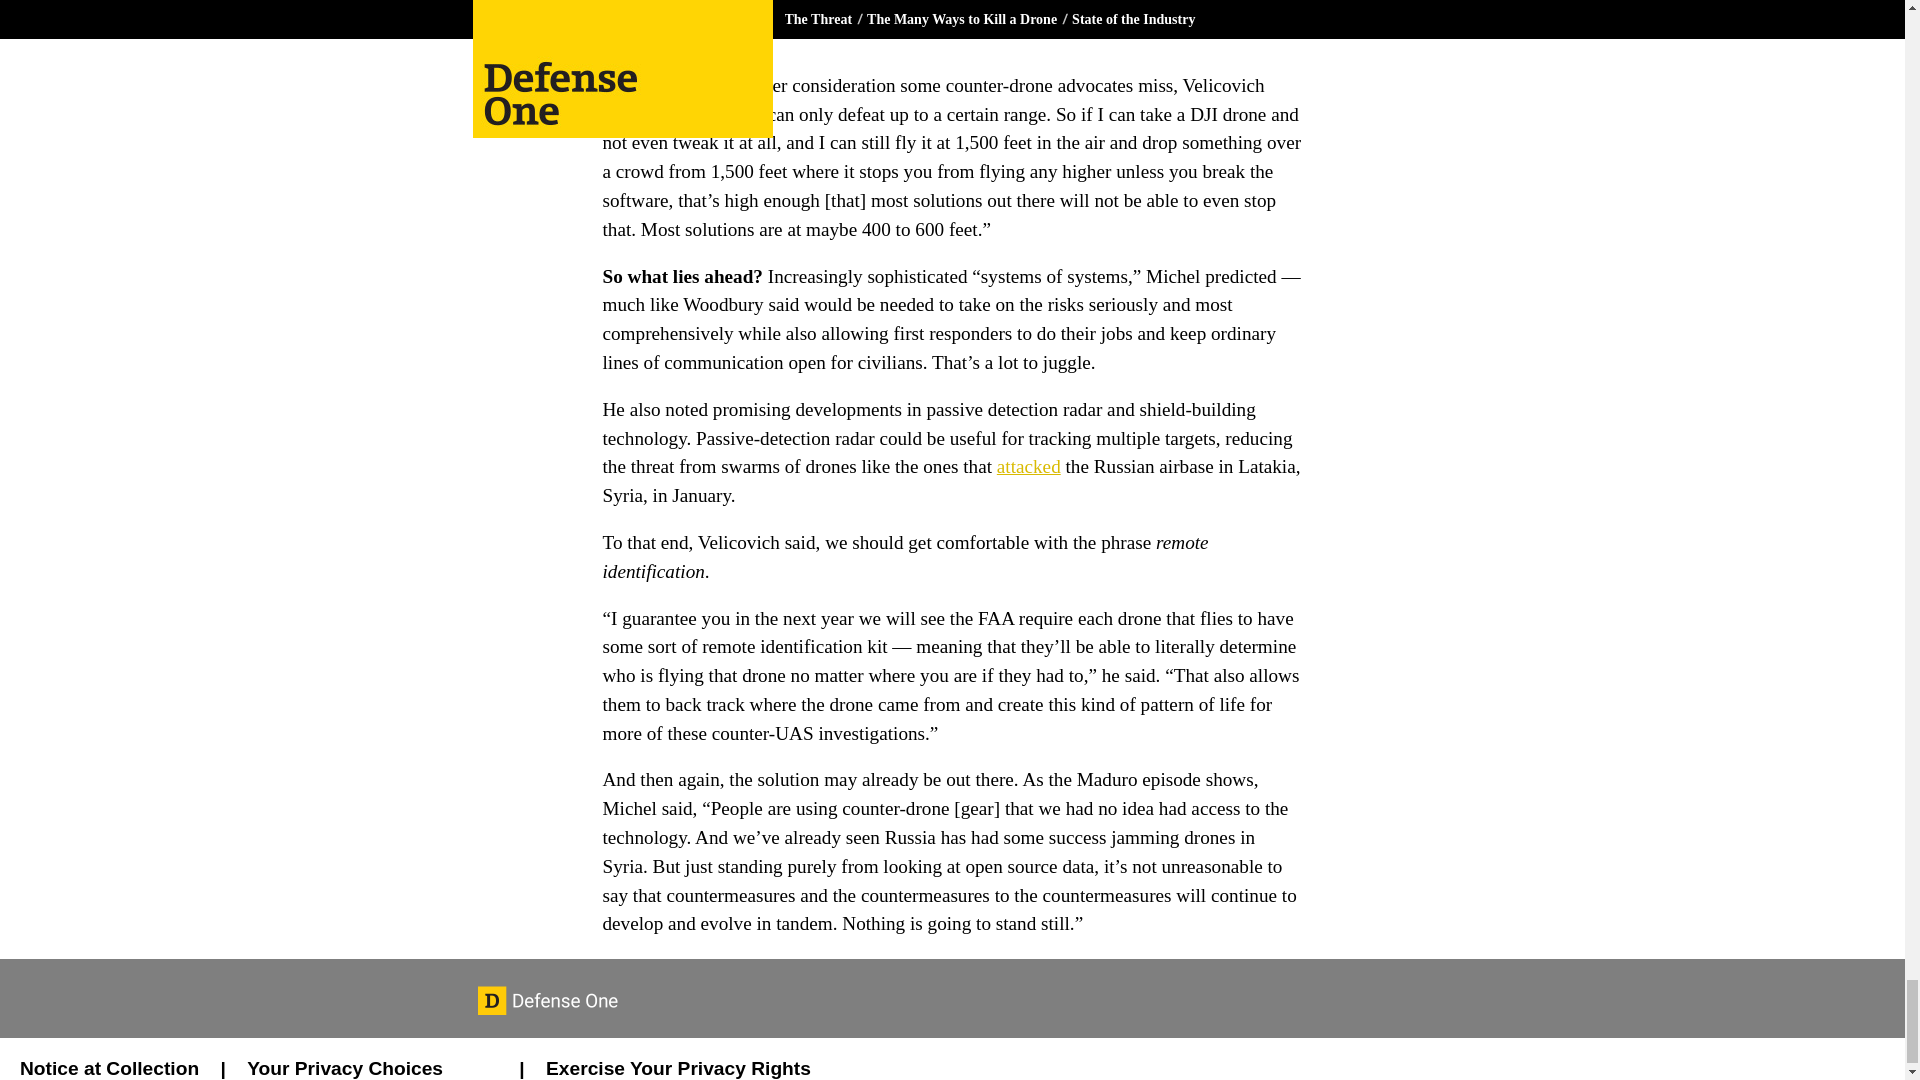 The image size is (1920, 1080). I want to click on Exercise Your Privacy Rights, so click(678, 1068).